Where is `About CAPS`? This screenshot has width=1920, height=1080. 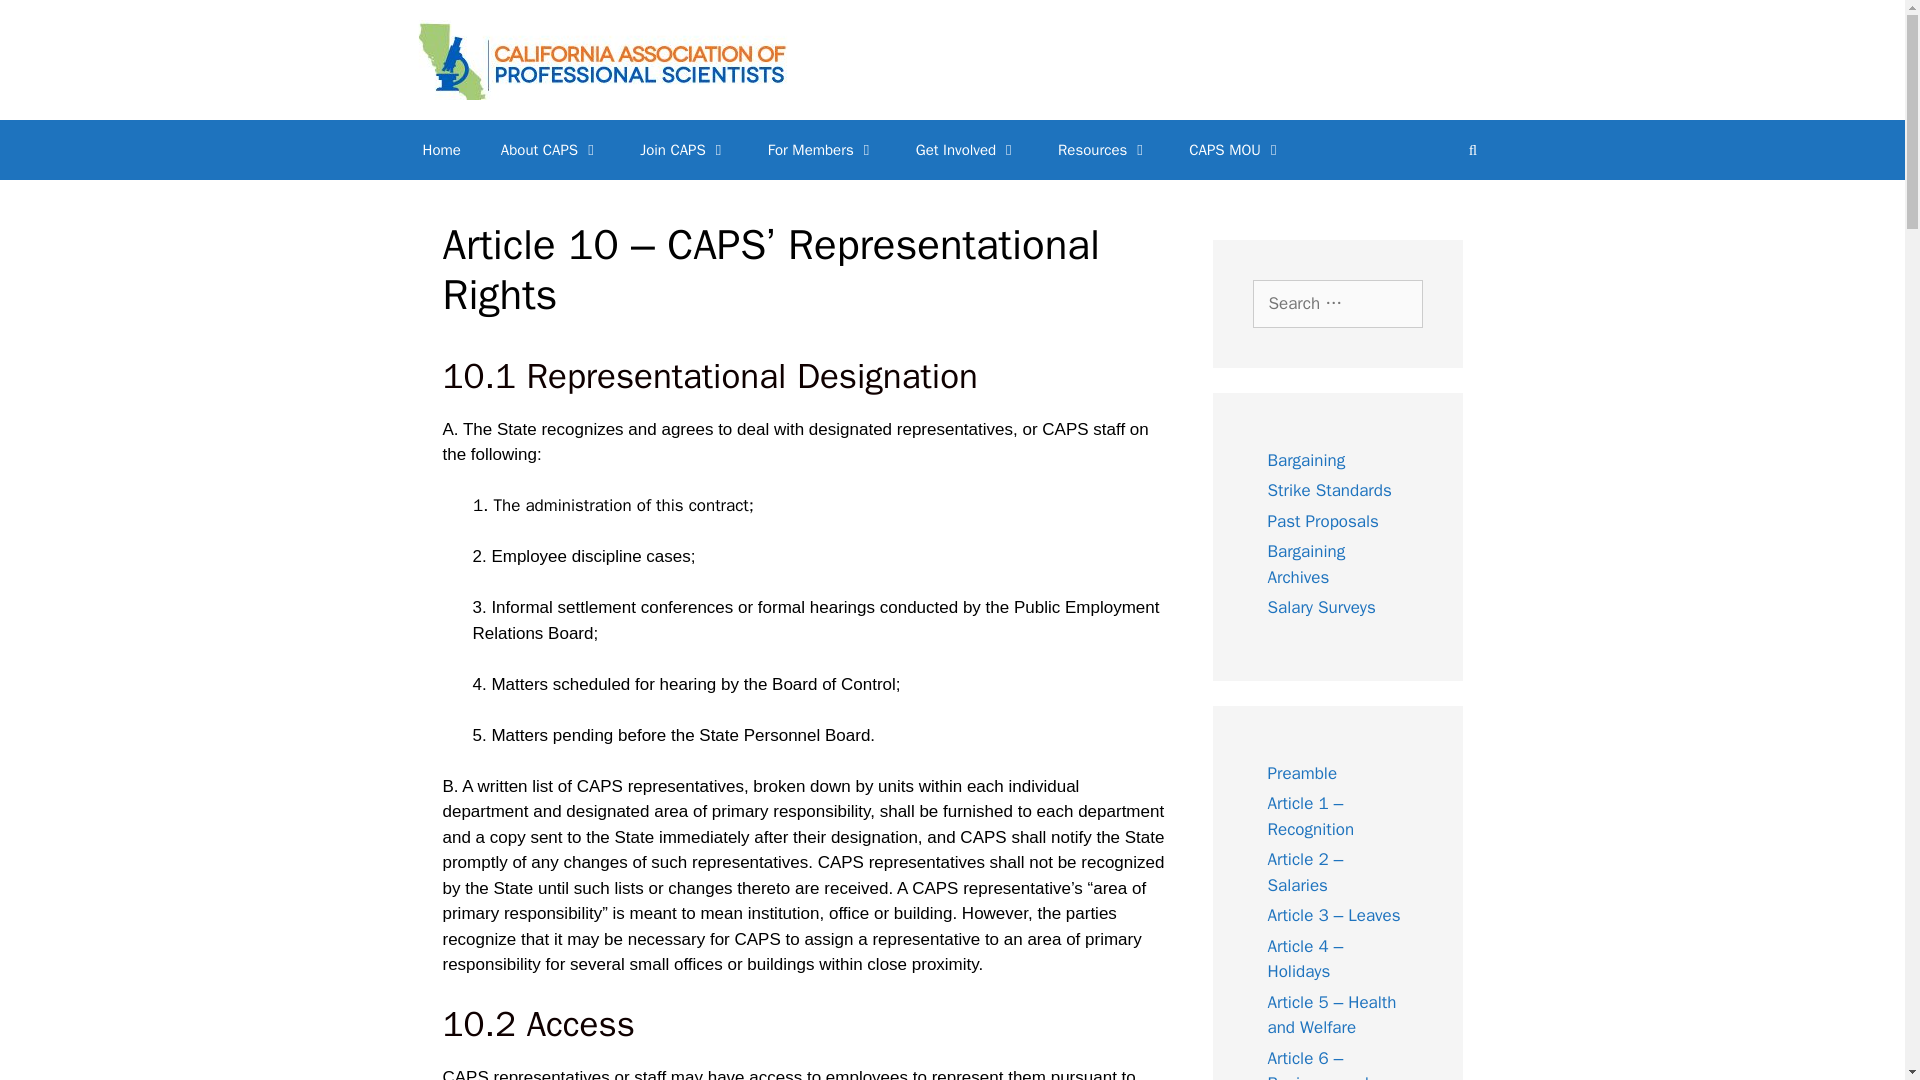
About CAPS is located at coordinates (550, 150).